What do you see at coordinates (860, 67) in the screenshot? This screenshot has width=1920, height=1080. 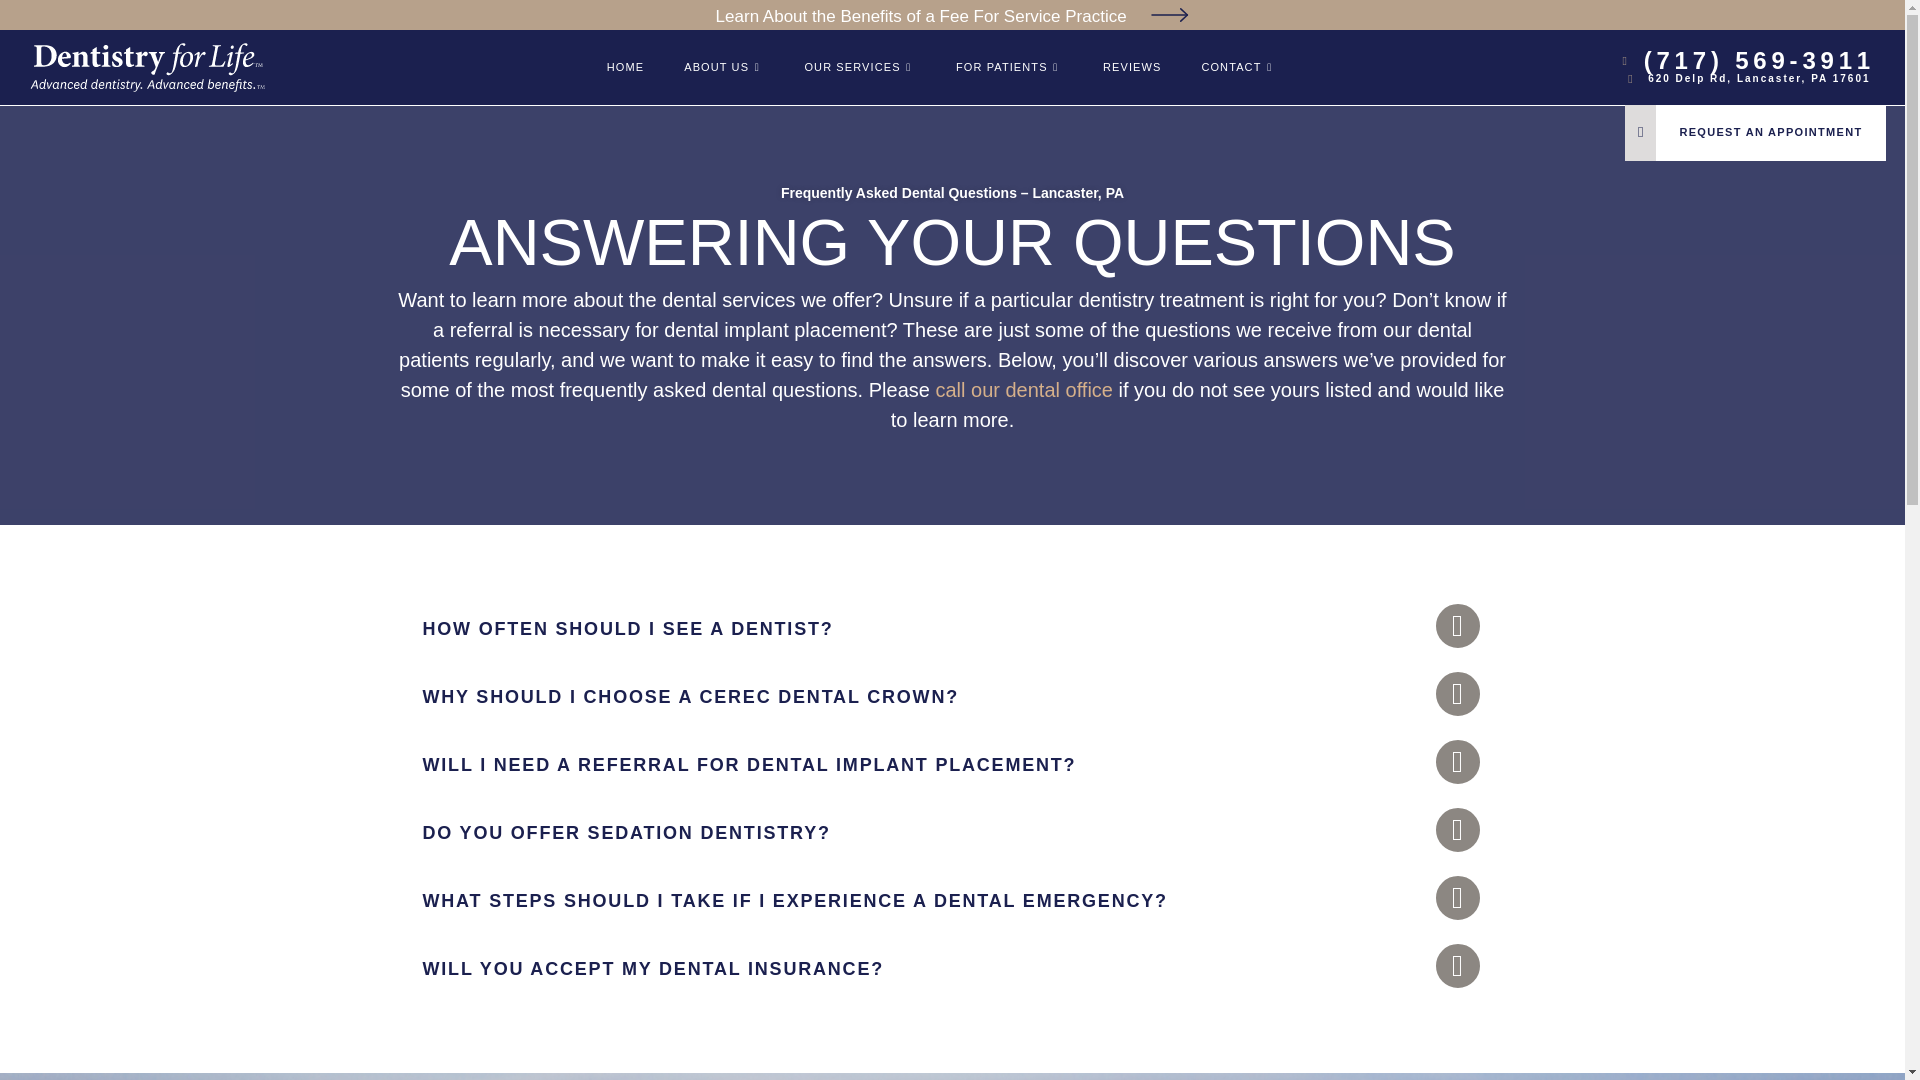 I see `OUR SERVICES` at bounding box center [860, 67].